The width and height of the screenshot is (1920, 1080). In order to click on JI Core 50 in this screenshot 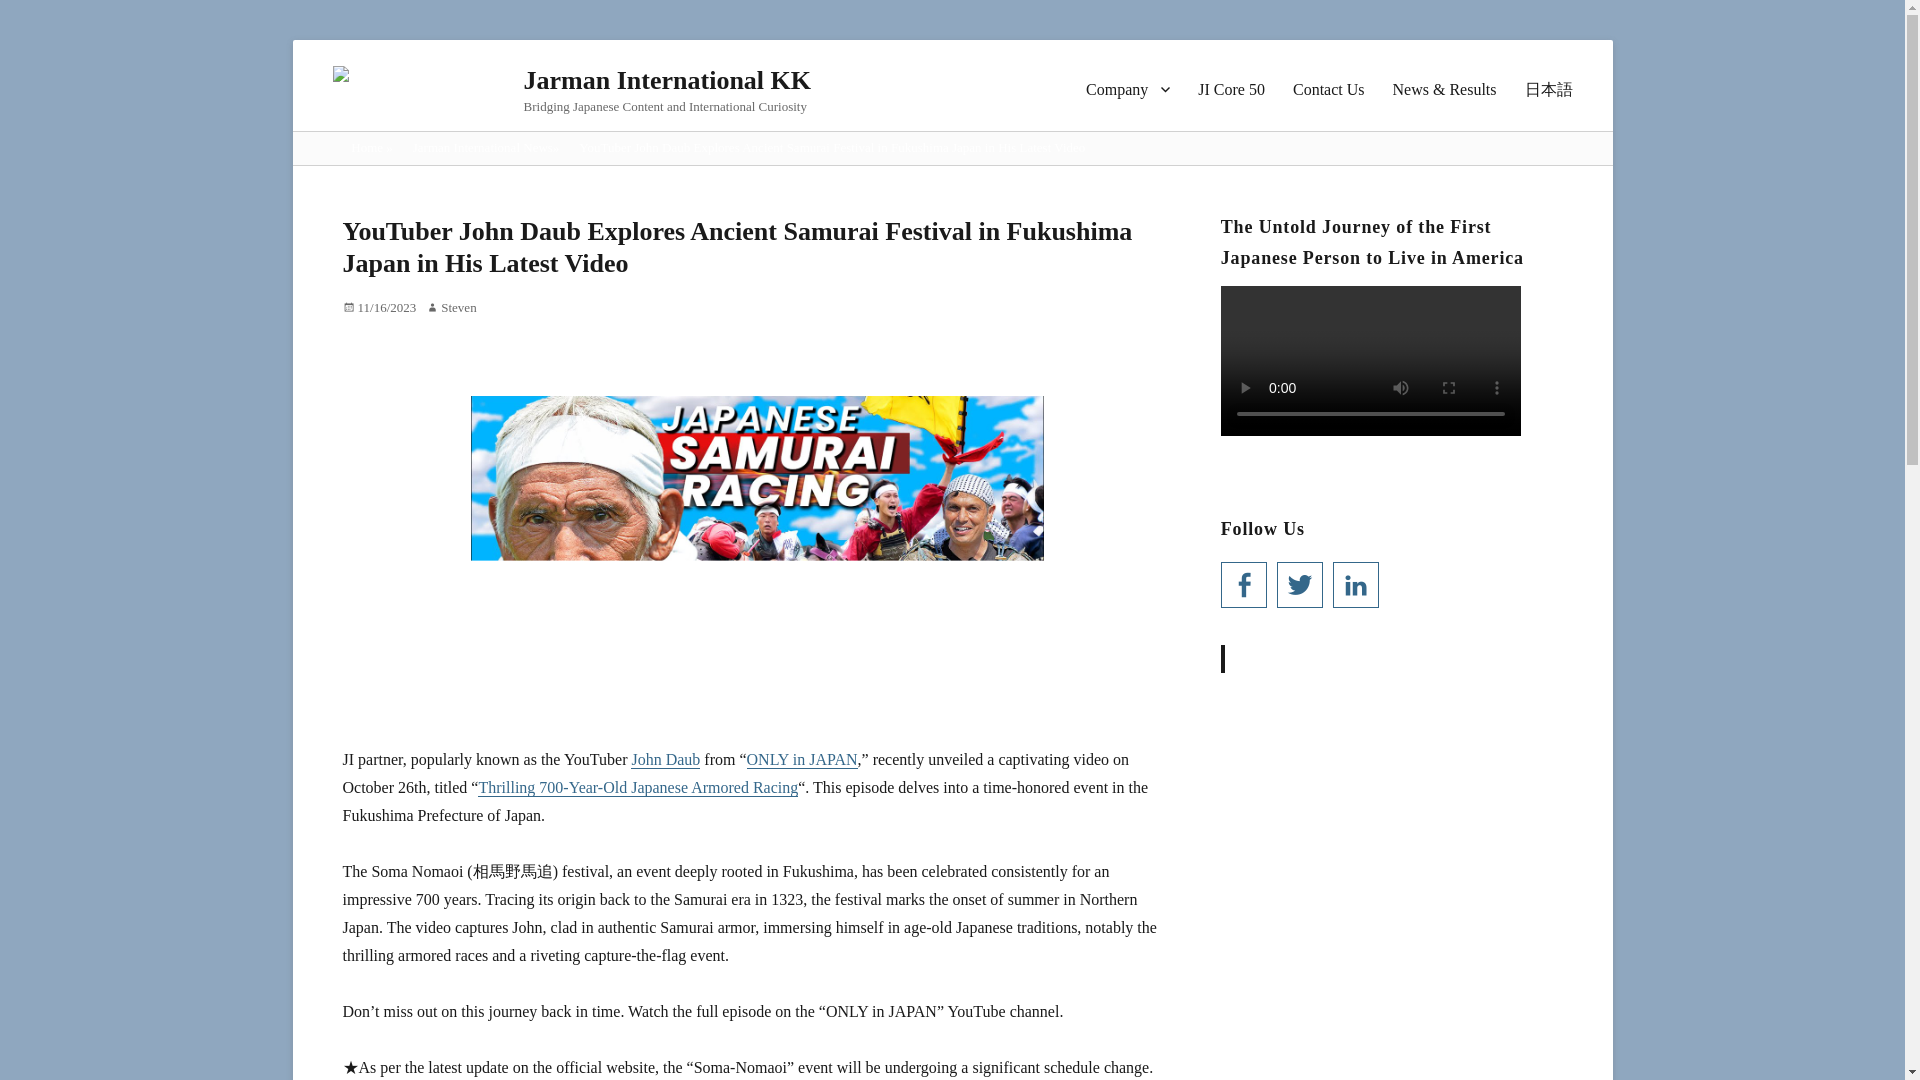, I will do `click(1231, 89)`.